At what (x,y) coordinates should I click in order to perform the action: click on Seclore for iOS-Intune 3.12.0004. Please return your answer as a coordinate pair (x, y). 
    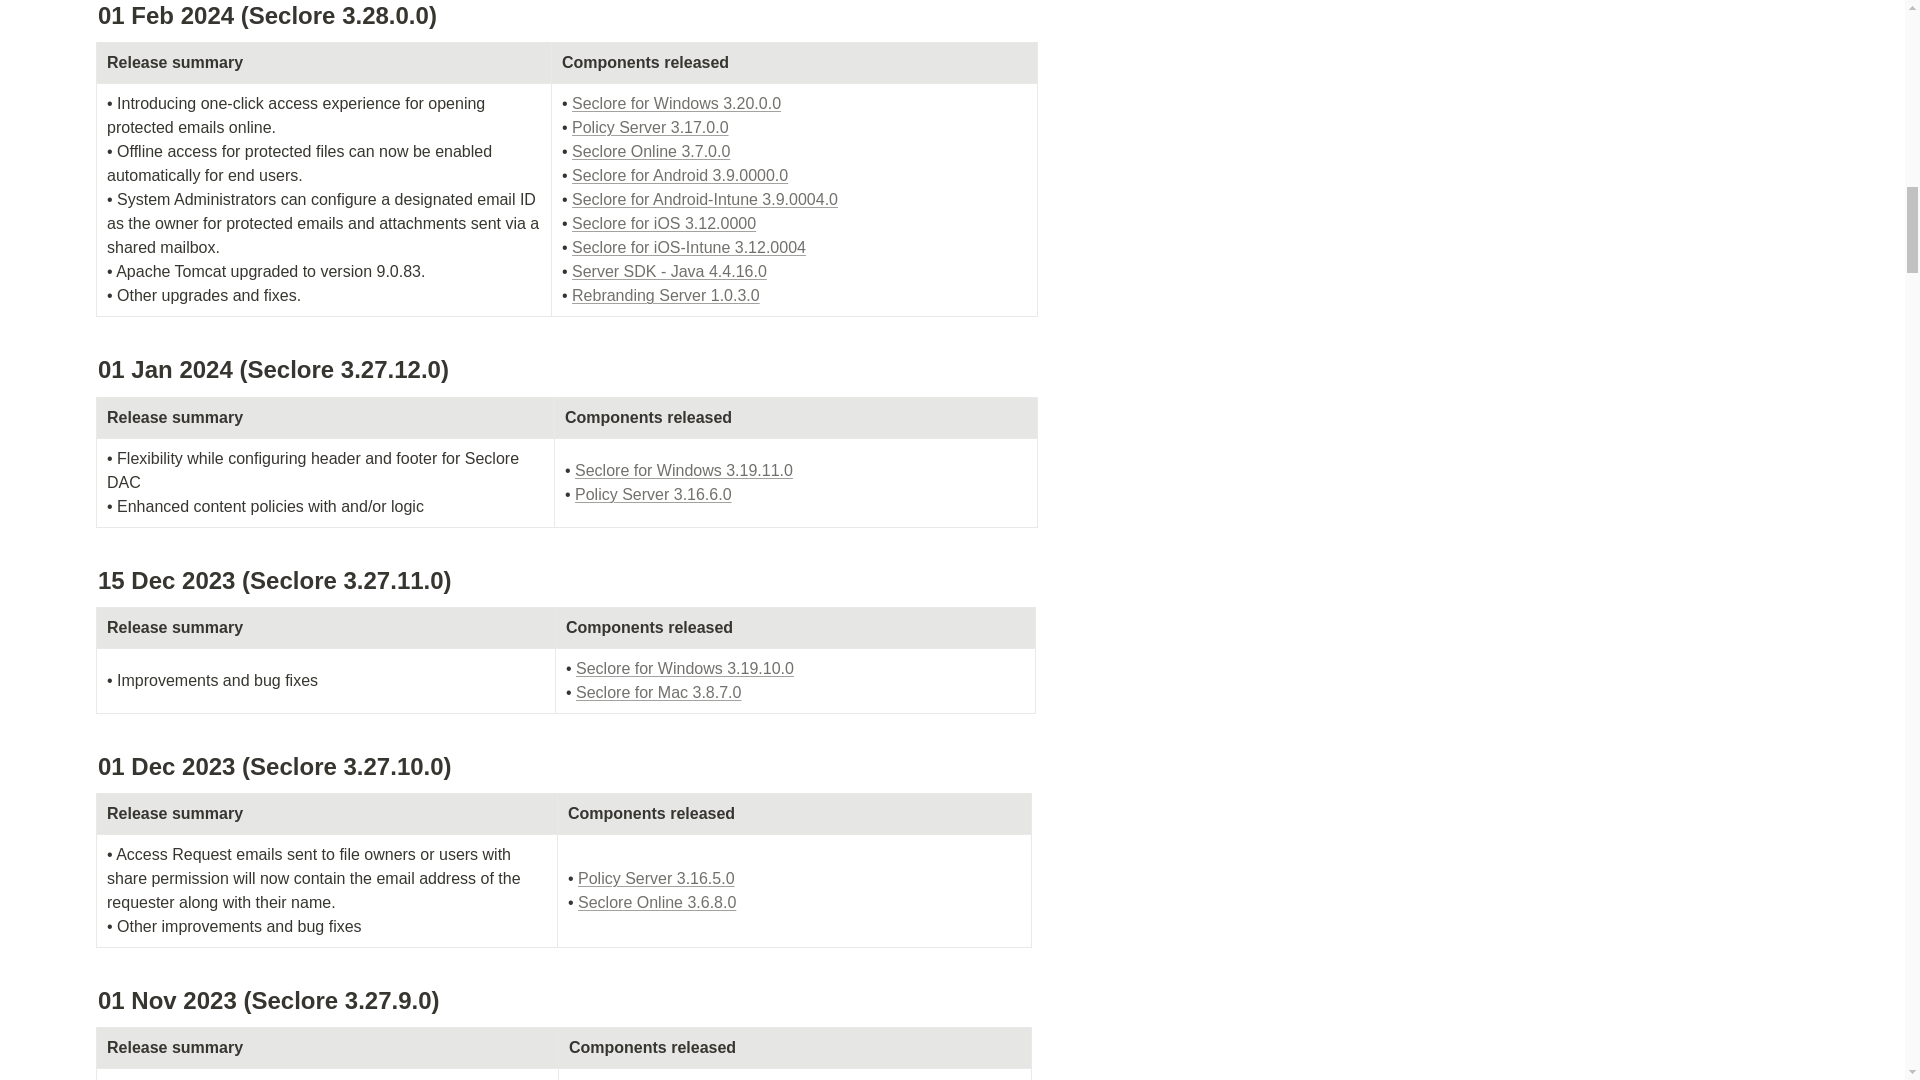
    Looking at the image, I should click on (689, 246).